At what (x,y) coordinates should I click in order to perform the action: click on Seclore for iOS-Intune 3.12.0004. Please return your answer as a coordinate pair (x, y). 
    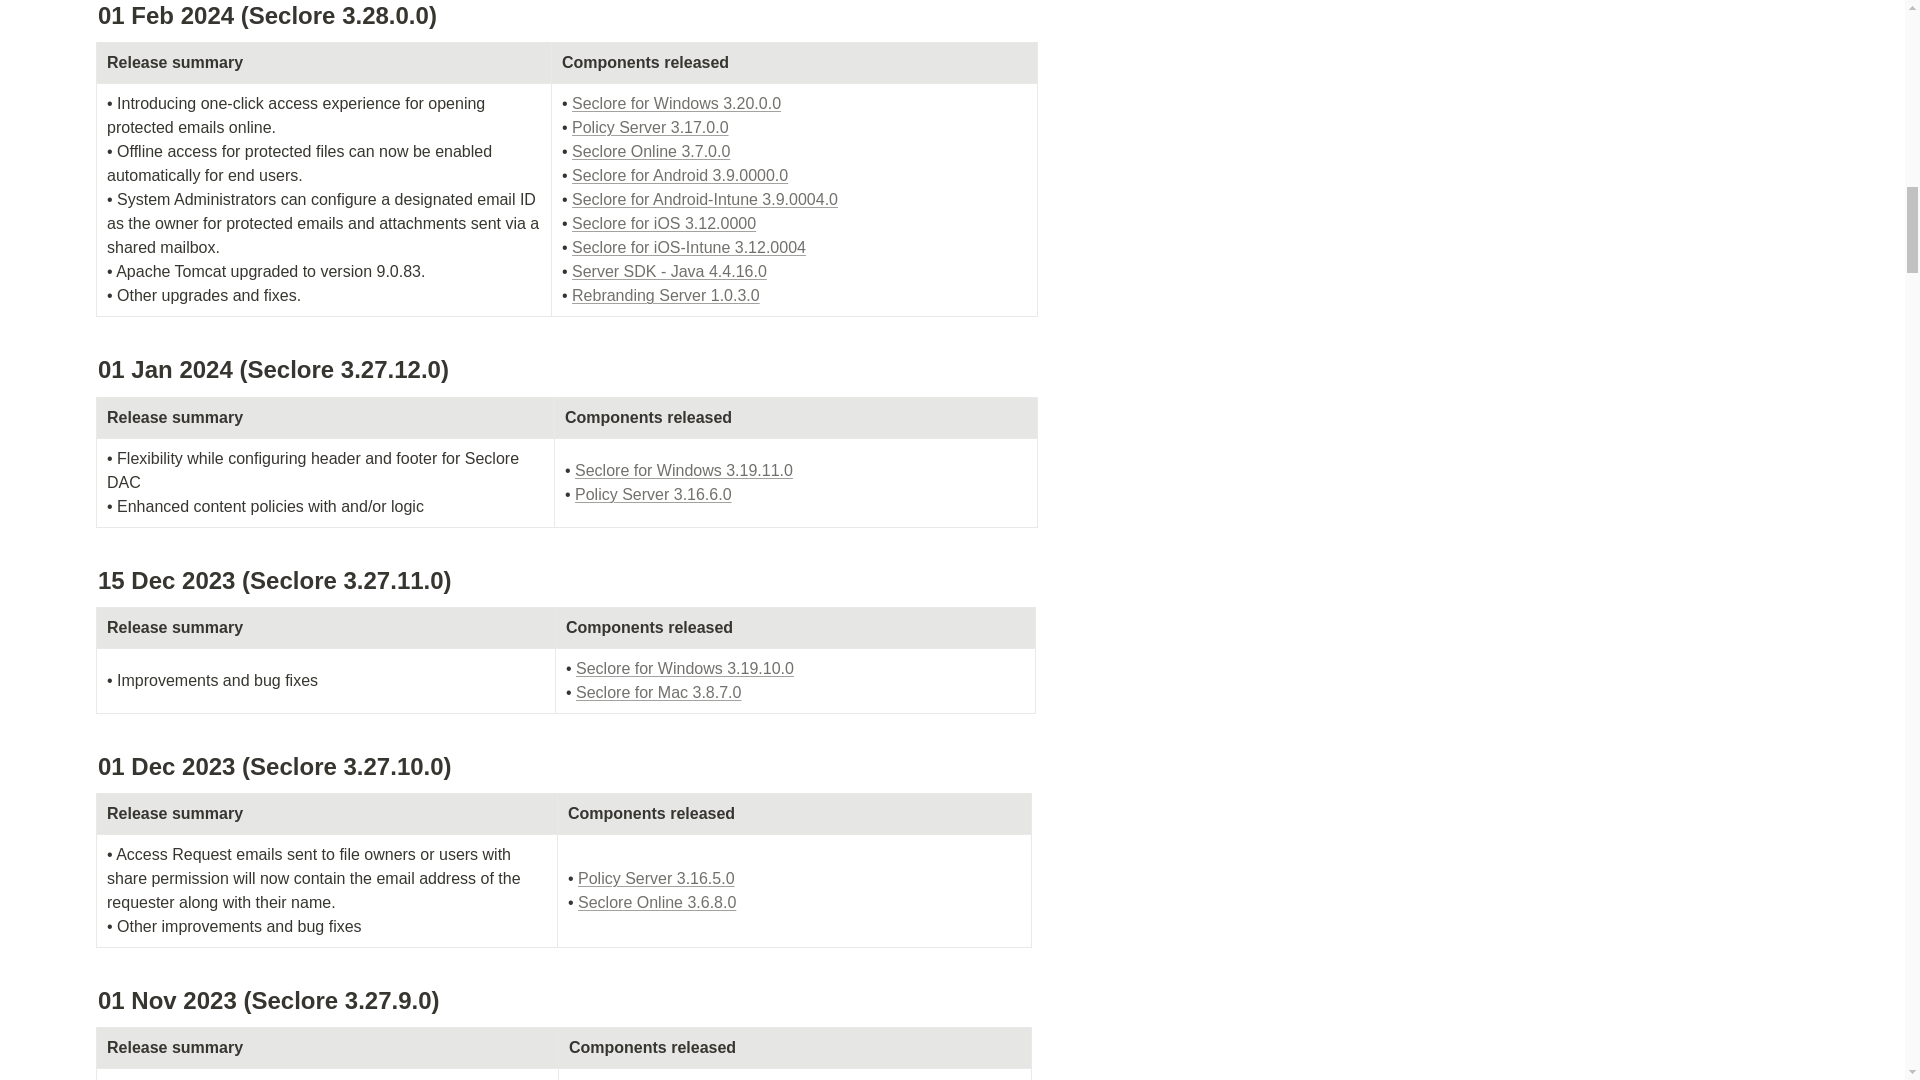
    Looking at the image, I should click on (689, 246).